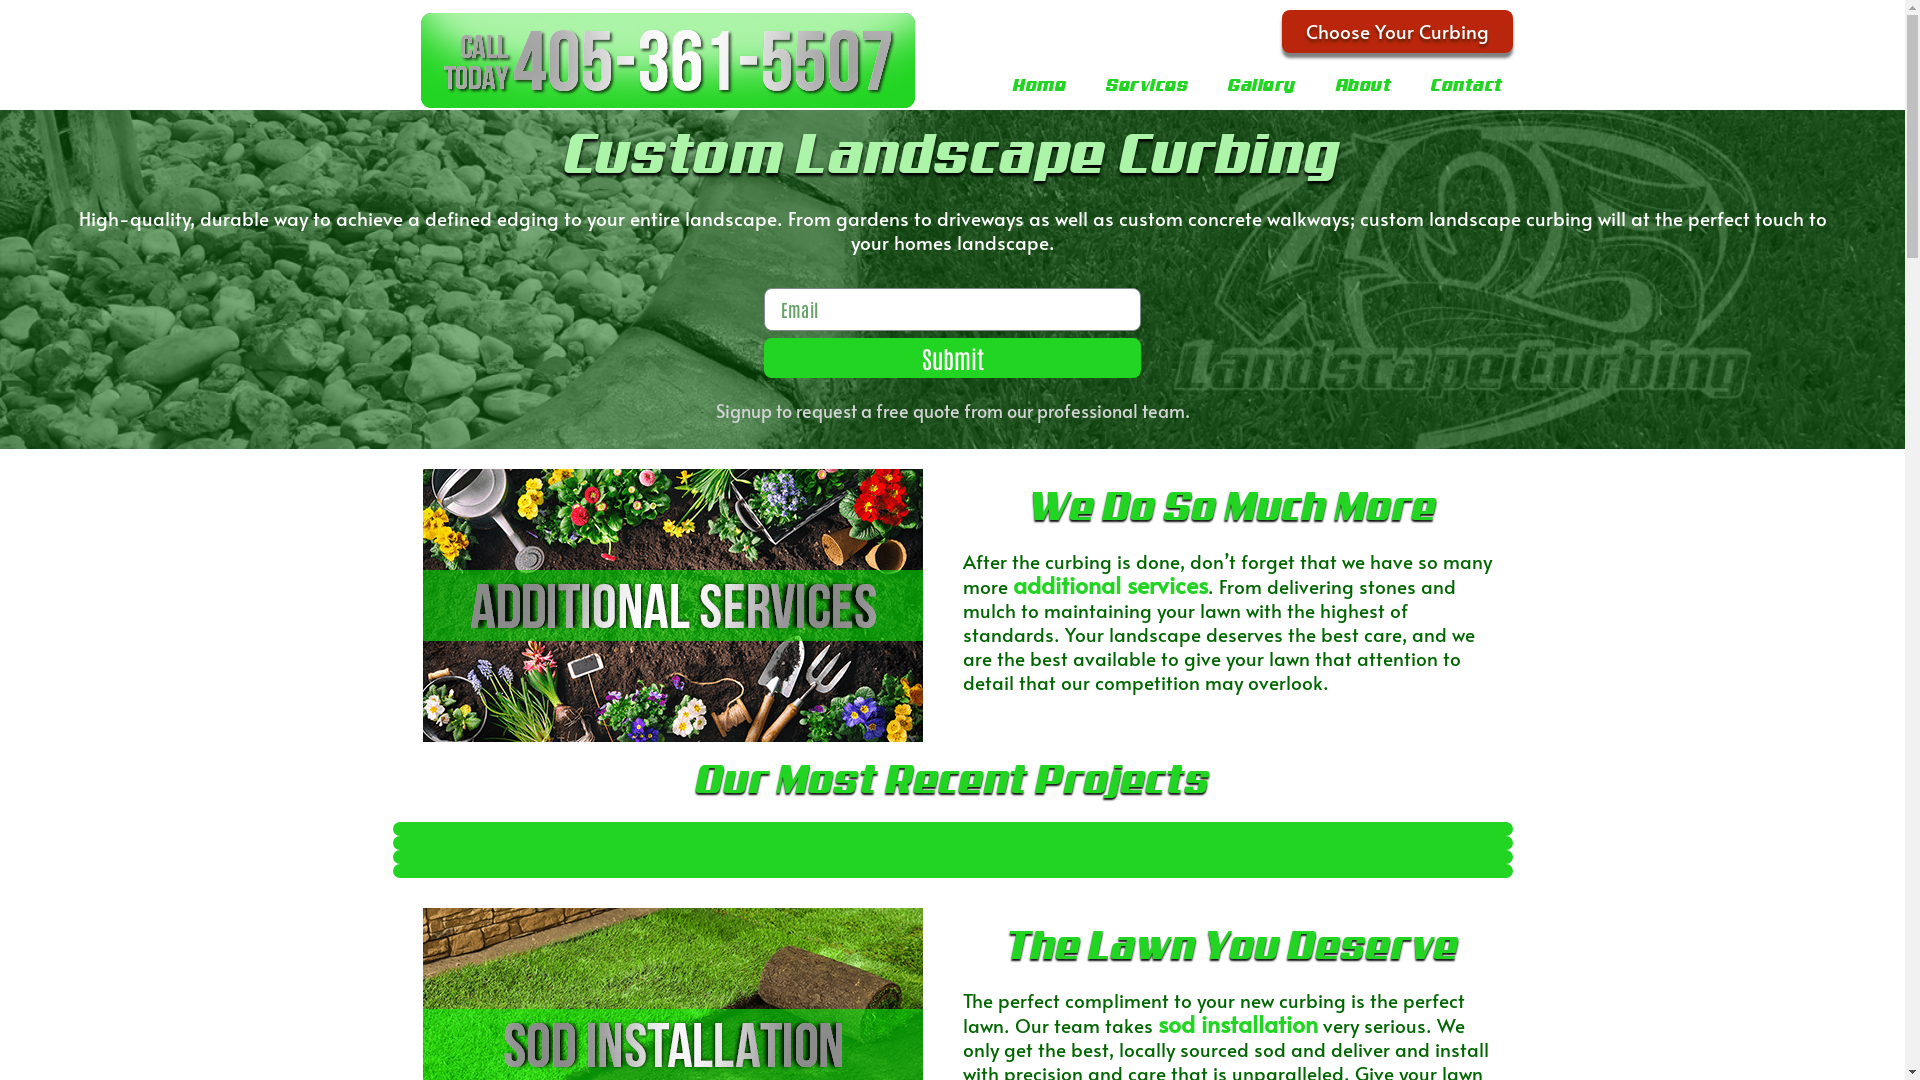 The height and width of the screenshot is (1080, 1920). Describe the element at coordinates (952, 358) in the screenshot. I see `Submit` at that location.